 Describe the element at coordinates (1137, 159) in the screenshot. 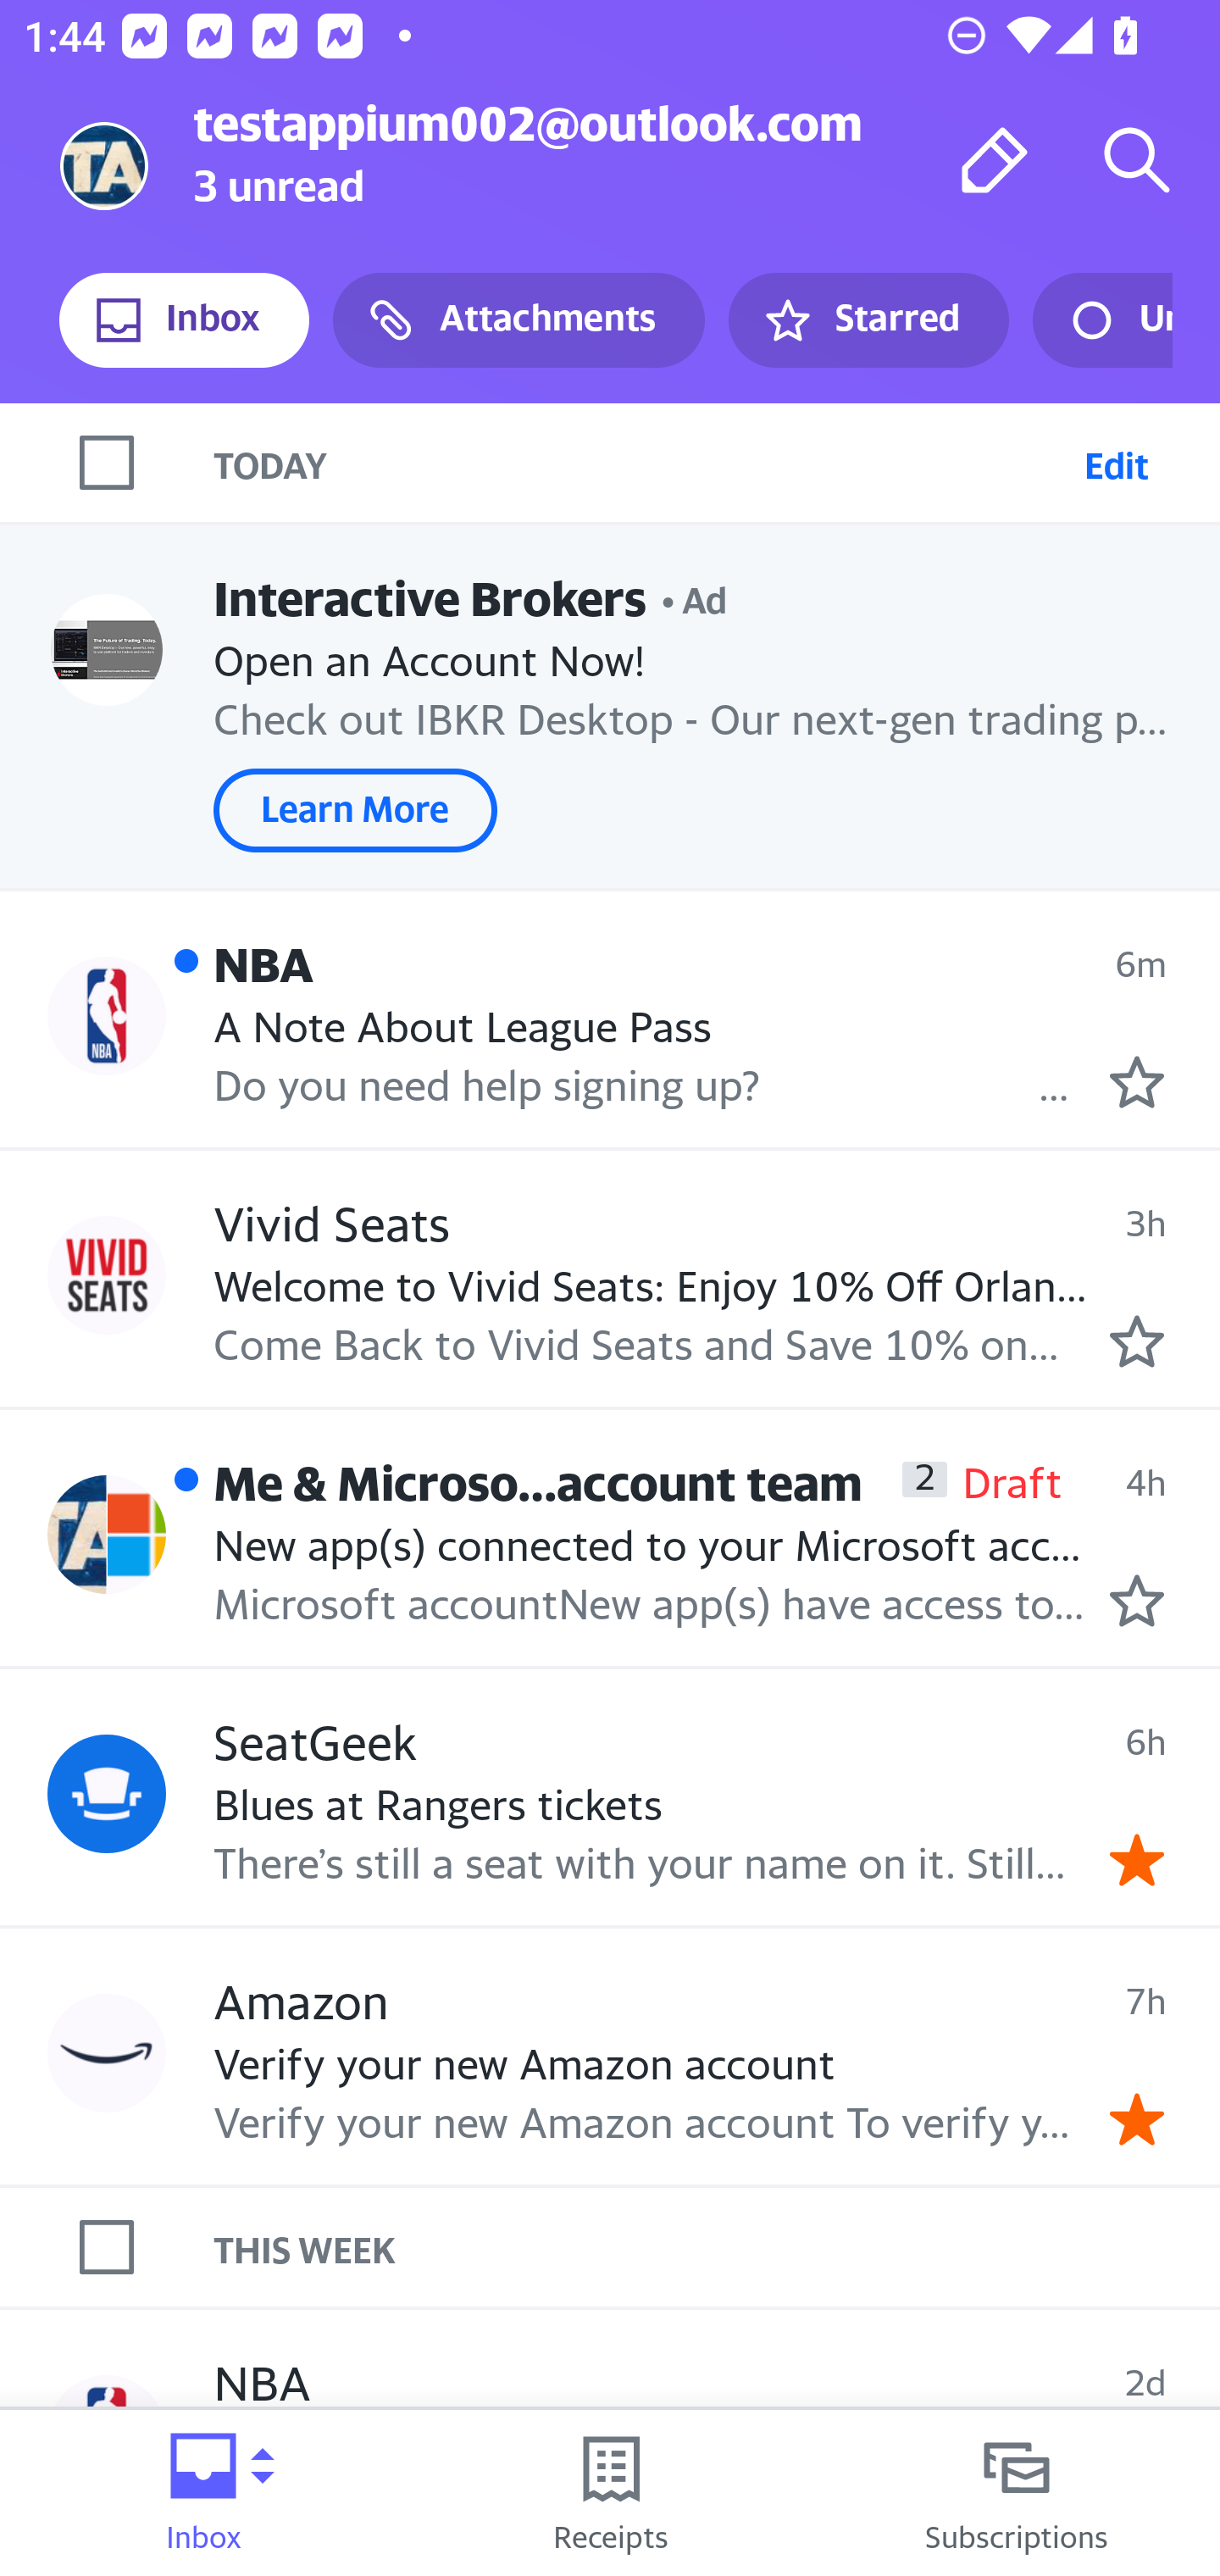

I see `Search mail` at that location.